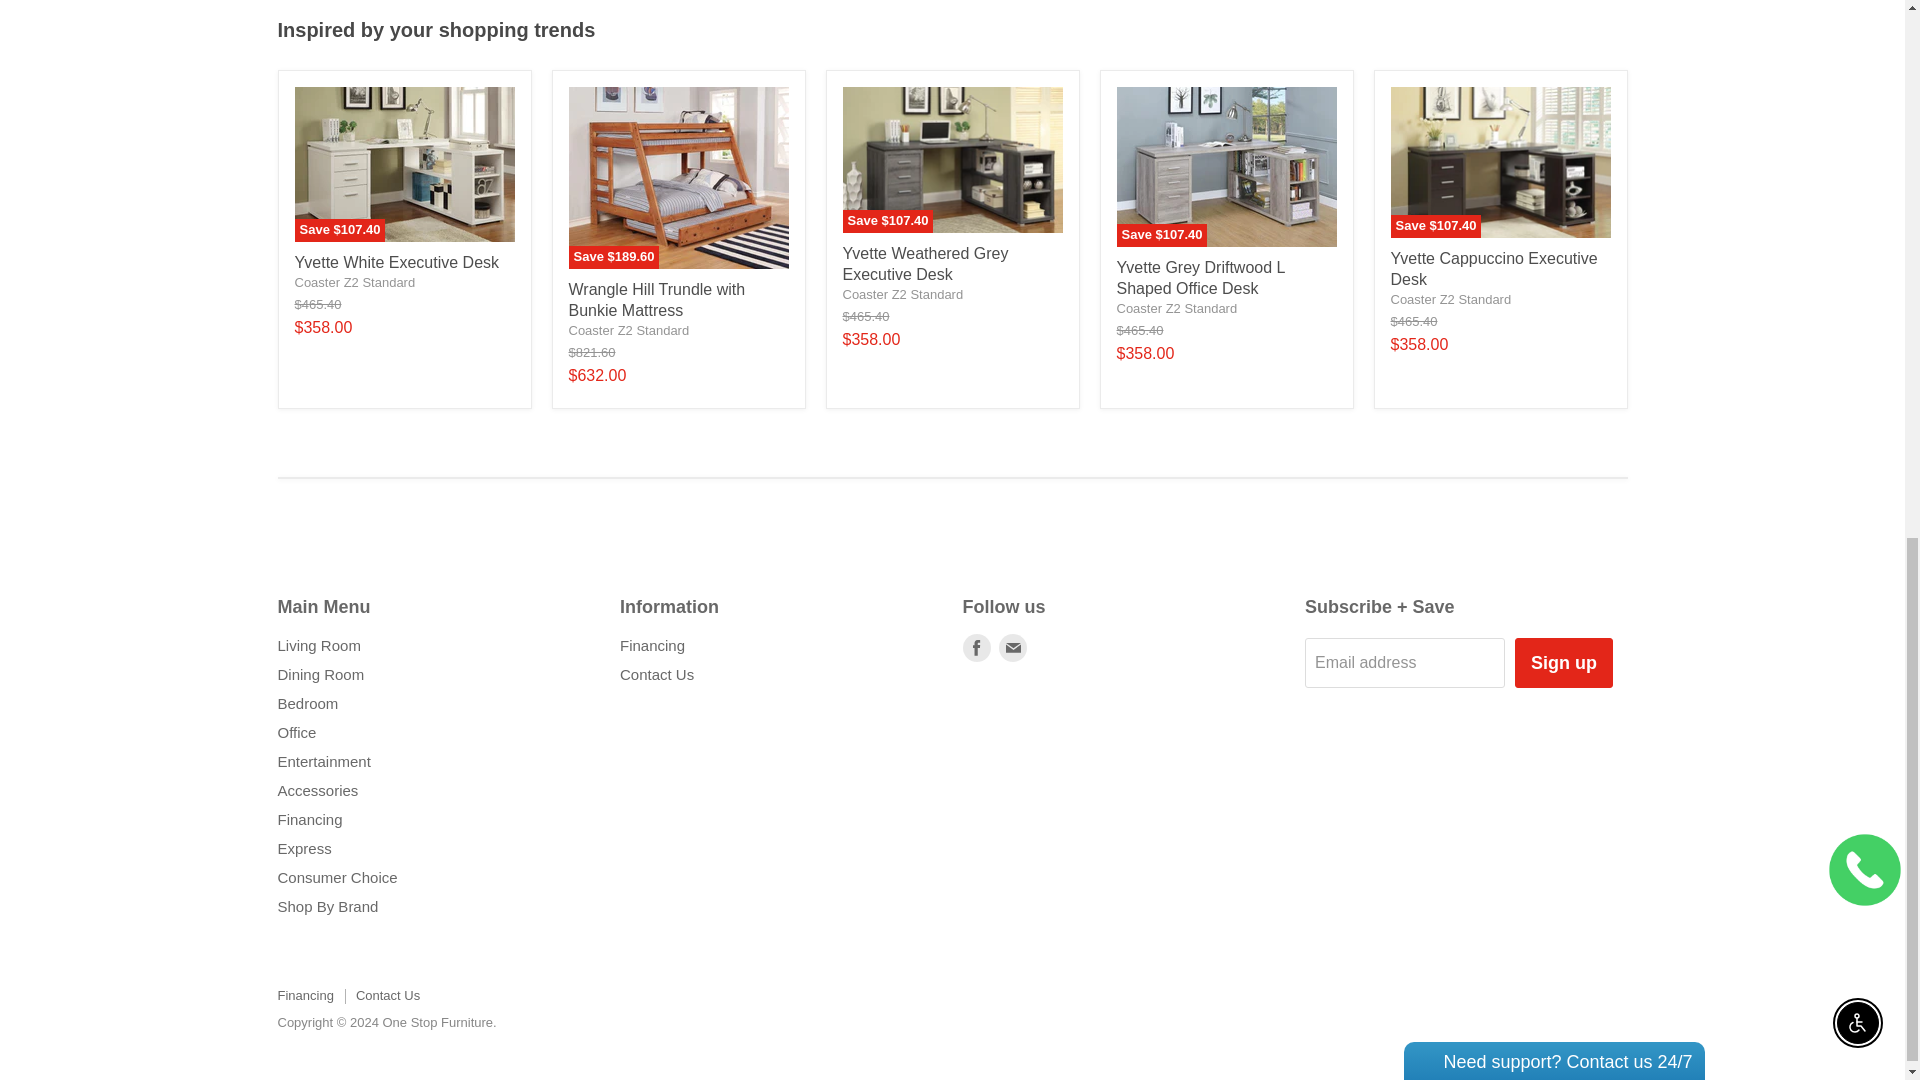  What do you see at coordinates (902, 294) in the screenshot?
I see `Coaster Z2 Standard` at bounding box center [902, 294].